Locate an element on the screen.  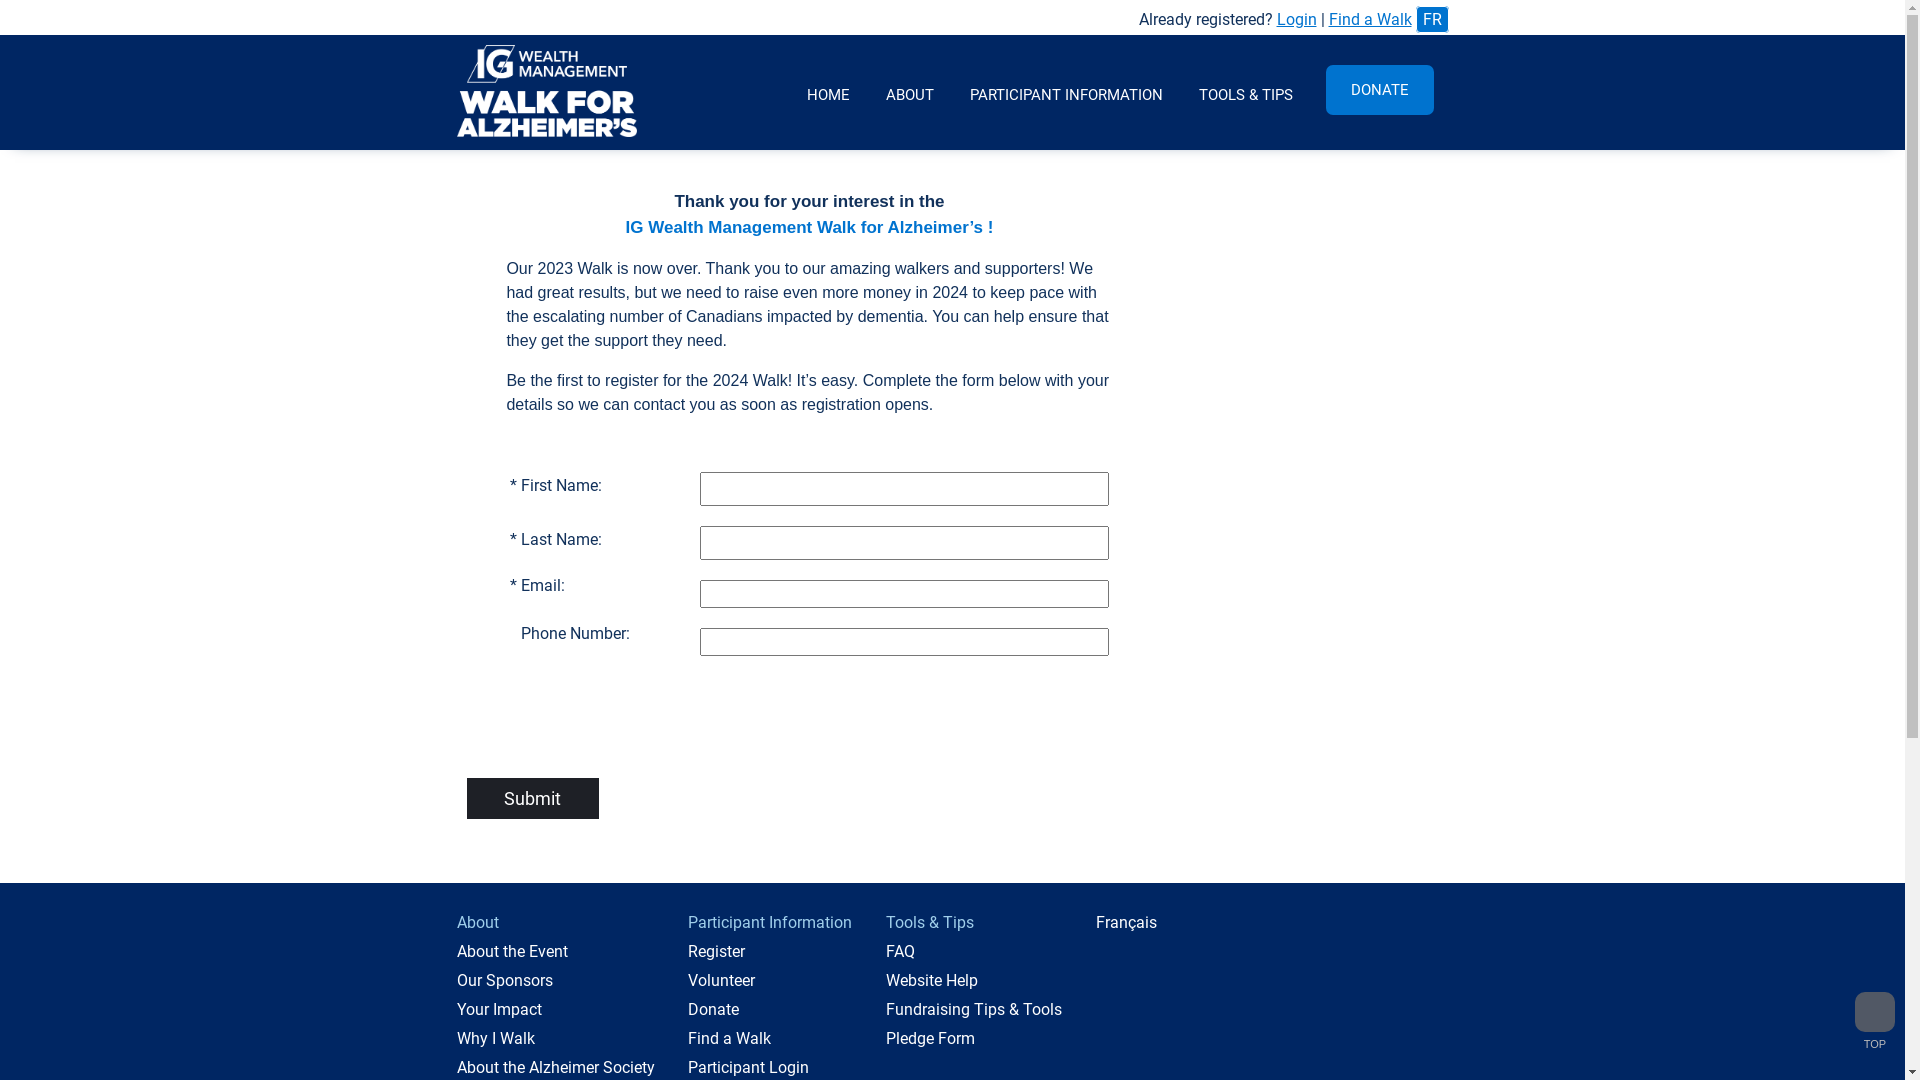
Participant Login is located at coordinates (748, 1068).